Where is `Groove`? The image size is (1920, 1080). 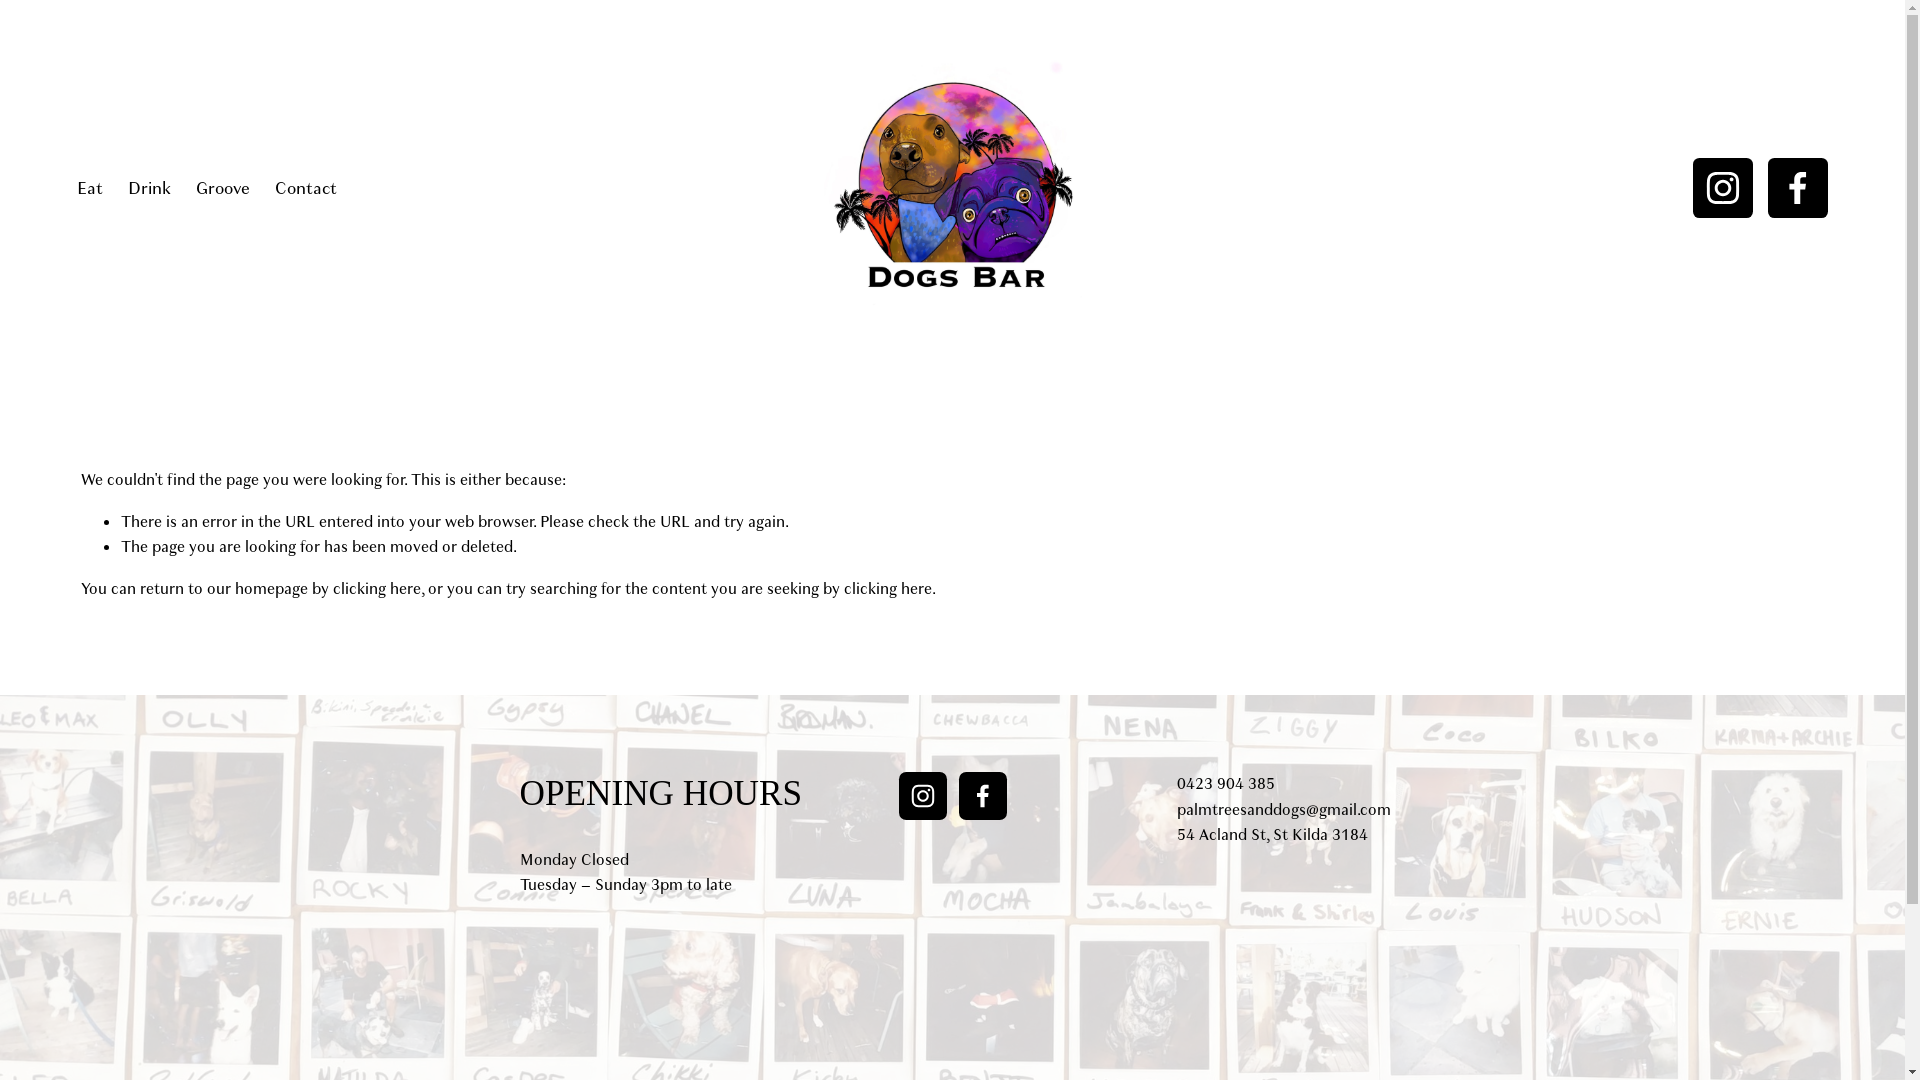
Groove is located at coordinates (223, 188).